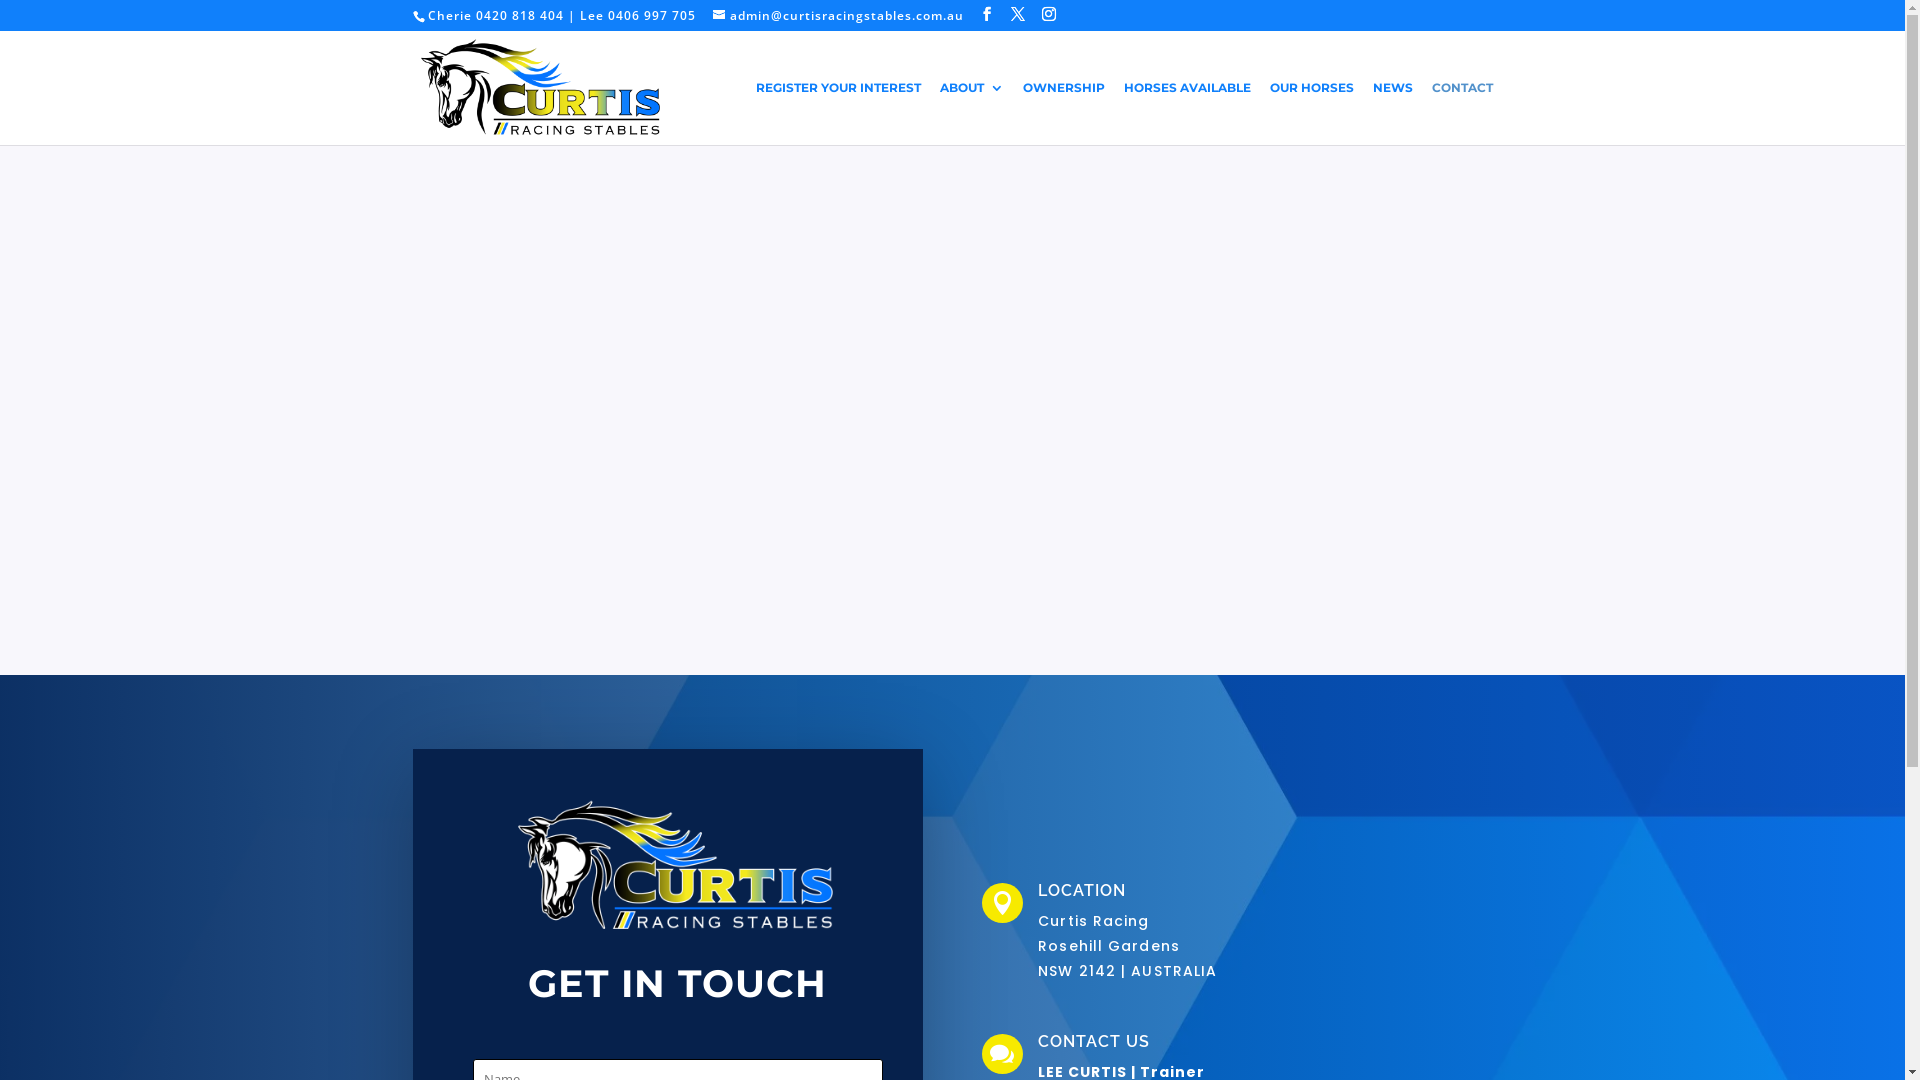  Describe the element at coordinates (1392, 113) in the screenshot. I see `NEWS` at that location.